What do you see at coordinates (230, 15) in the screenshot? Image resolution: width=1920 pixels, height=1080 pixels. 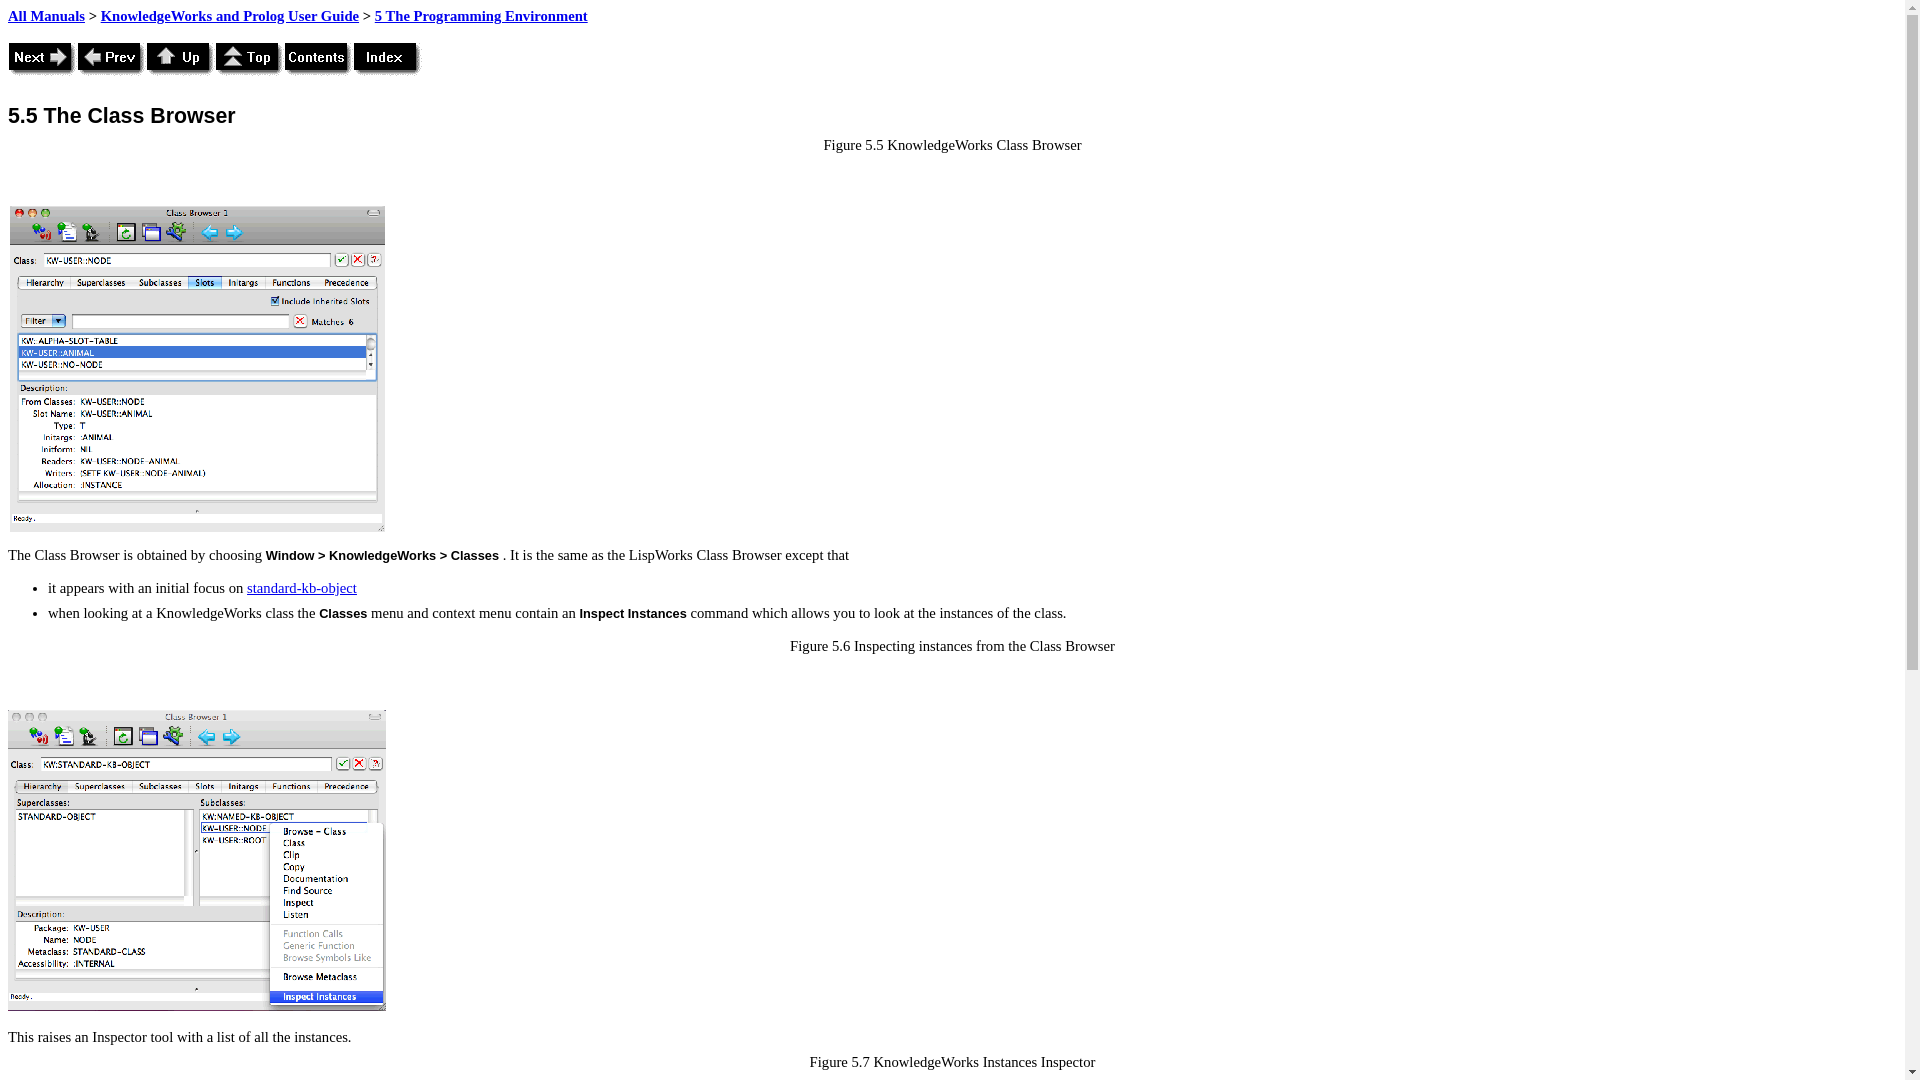 I see `KnowledgeWorks and Prolog User Guide` at bounding box center [230, 15].